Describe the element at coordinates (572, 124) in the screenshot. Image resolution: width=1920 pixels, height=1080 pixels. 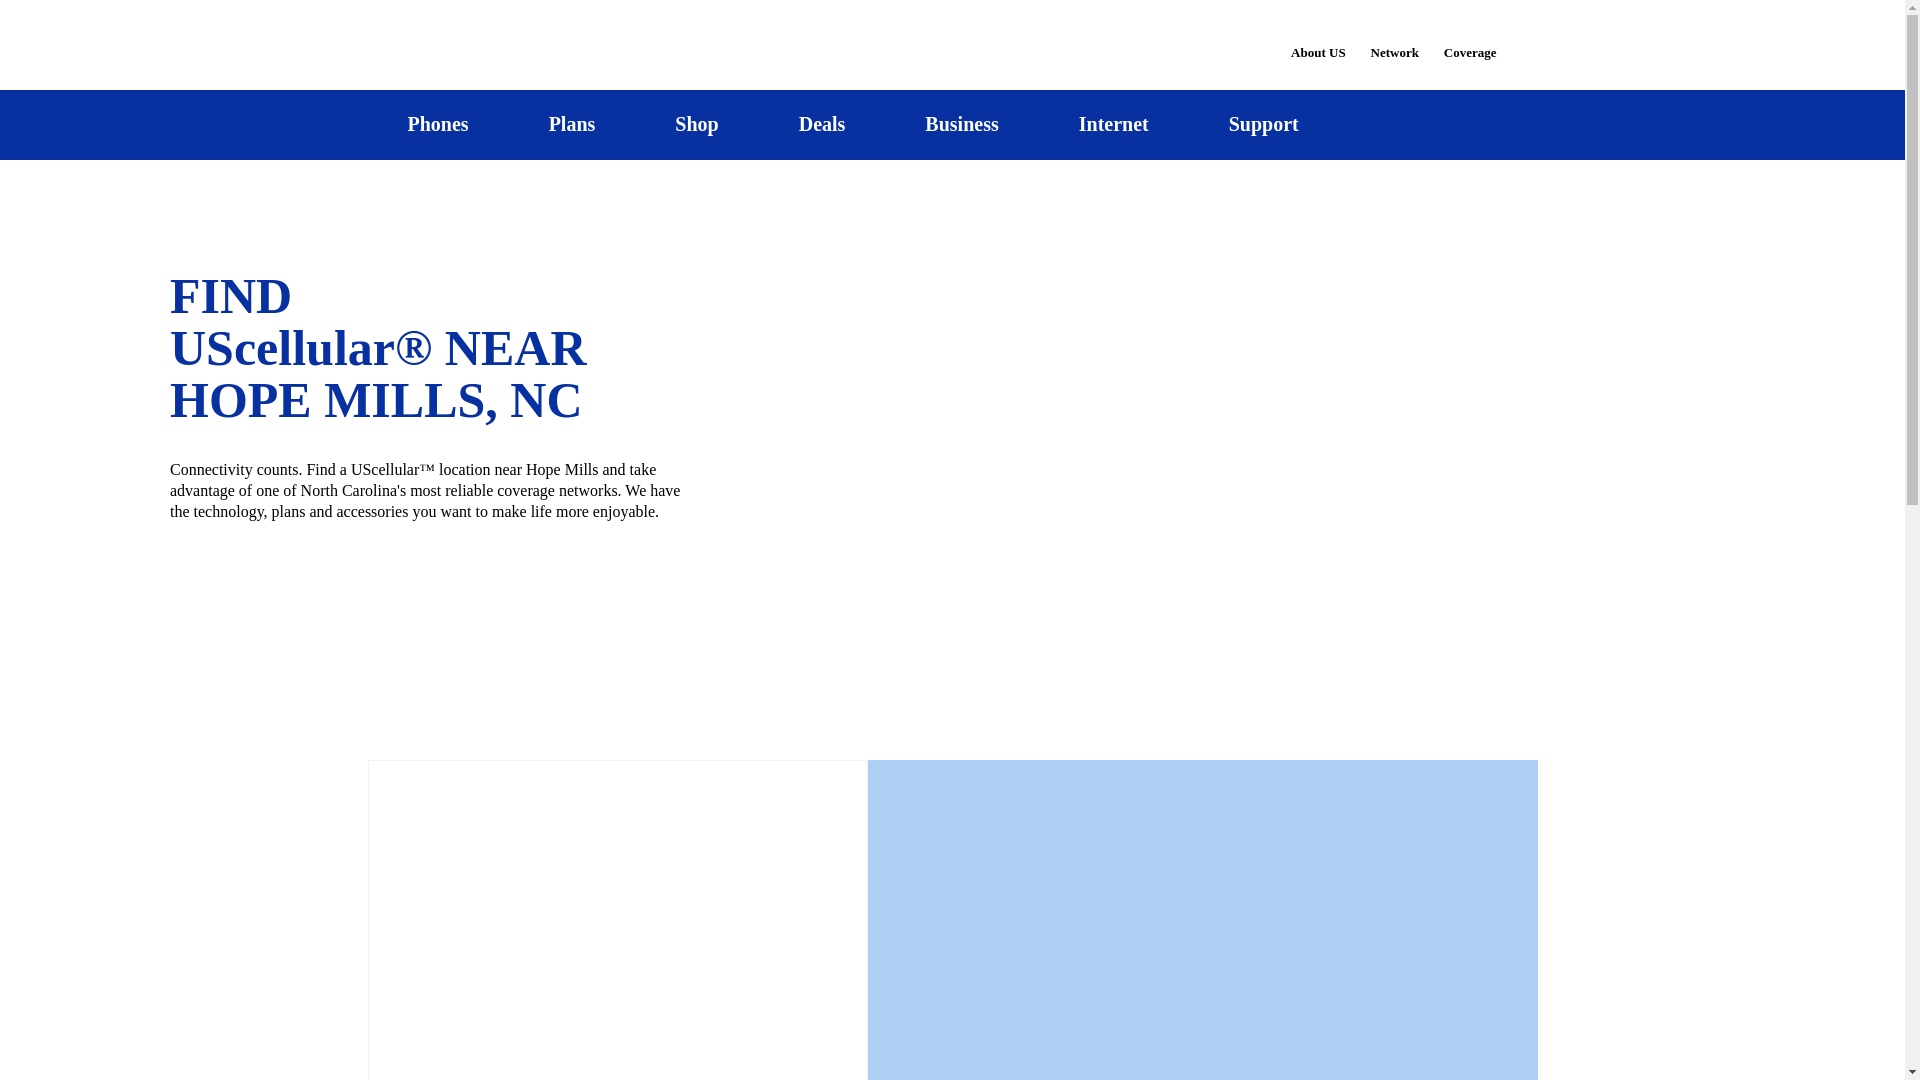
I see `Plans` at that location.